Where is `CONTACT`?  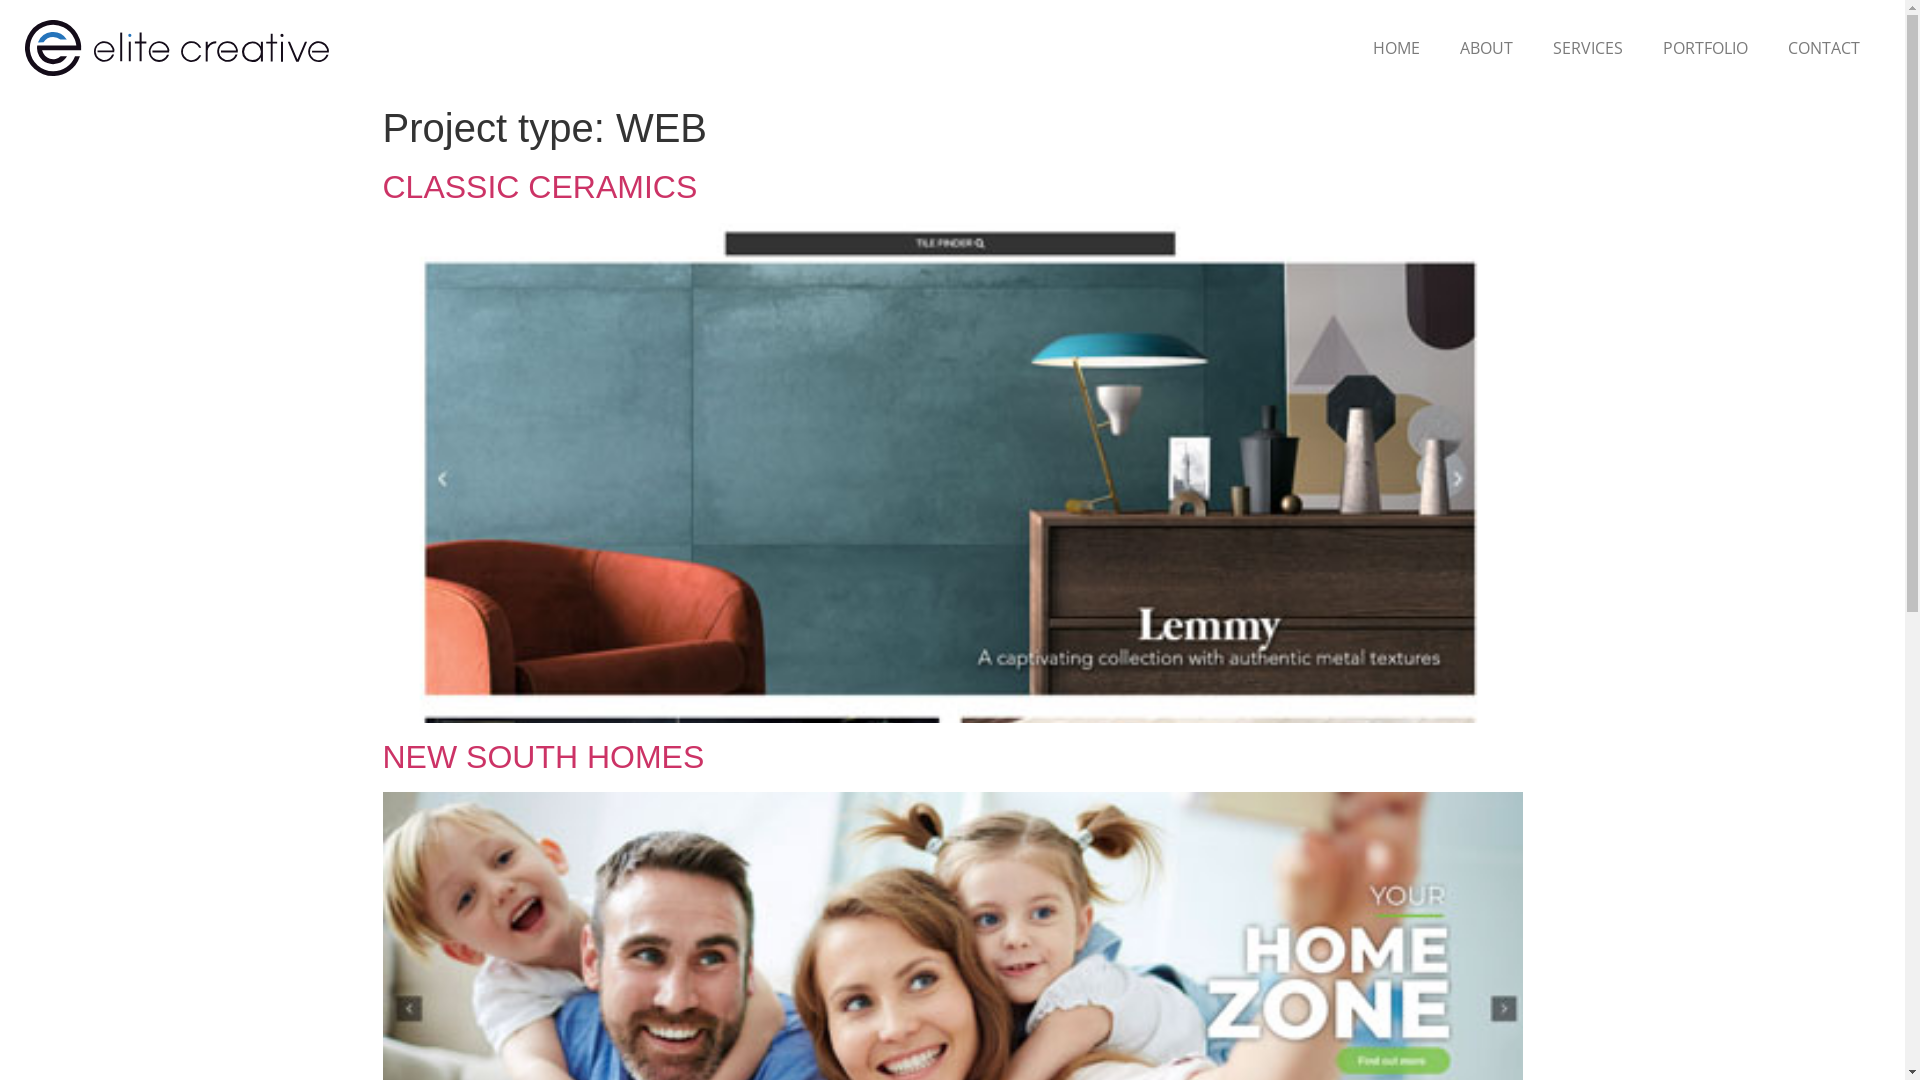
CONTACT is located at coordinates (1824, 48).